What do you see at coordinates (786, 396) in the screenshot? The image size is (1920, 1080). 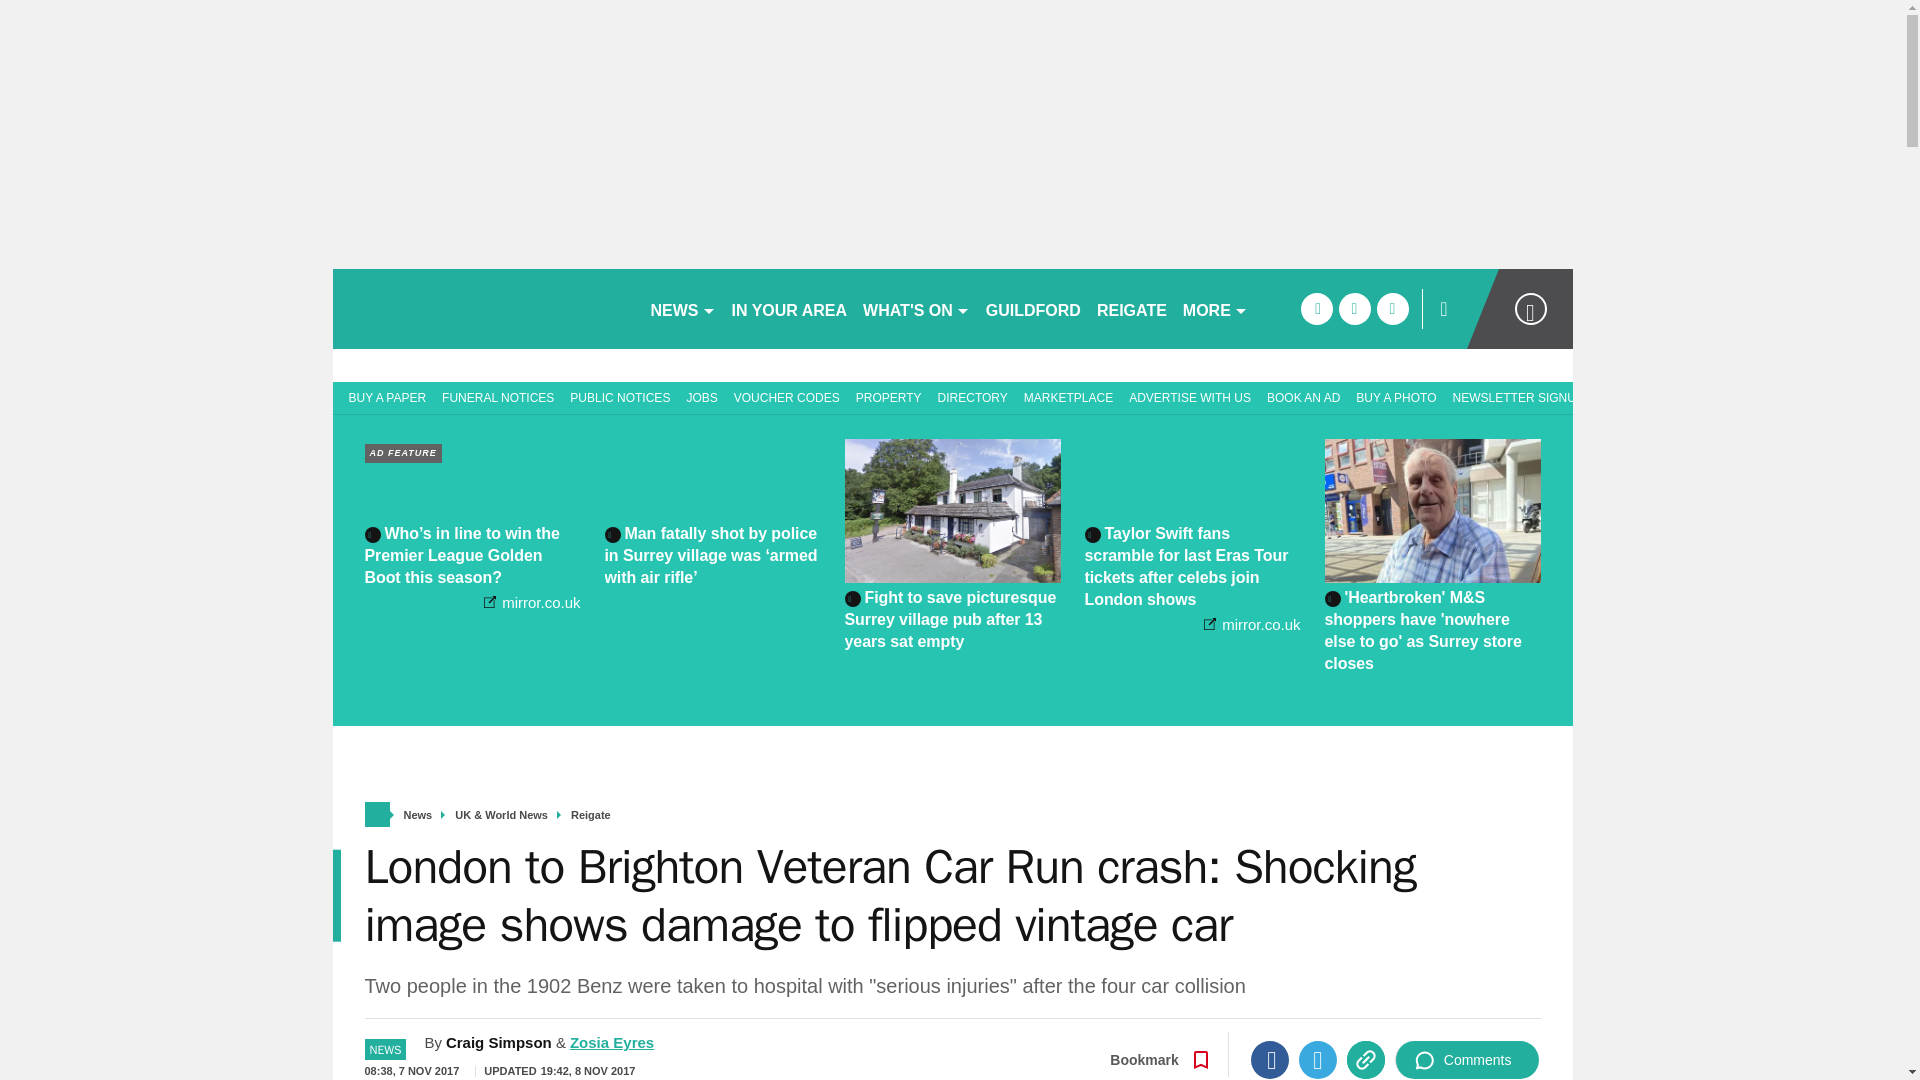 I see `VOUCHER CODES` at bounding box center [786, 396].